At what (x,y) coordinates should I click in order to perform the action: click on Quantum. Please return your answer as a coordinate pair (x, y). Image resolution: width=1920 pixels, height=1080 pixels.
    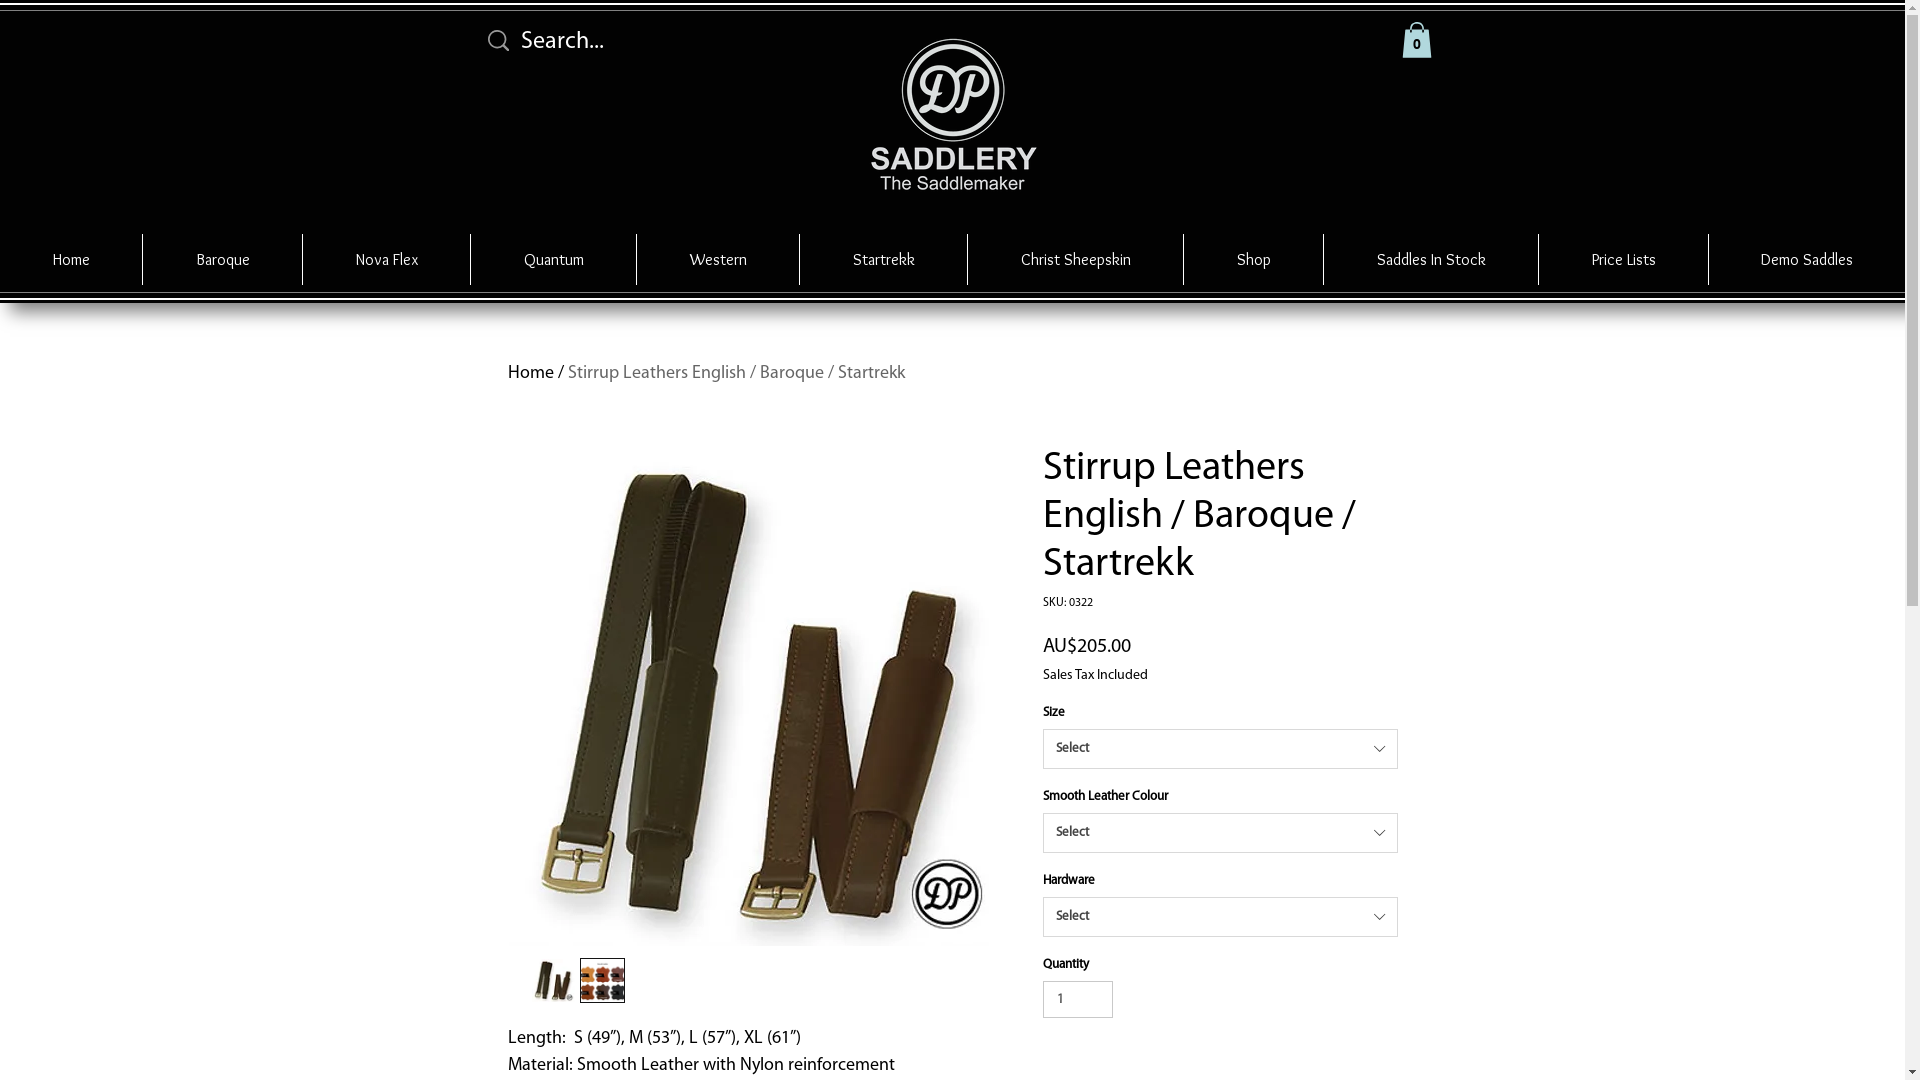
    Looking at the image, I should click on (554, 260).